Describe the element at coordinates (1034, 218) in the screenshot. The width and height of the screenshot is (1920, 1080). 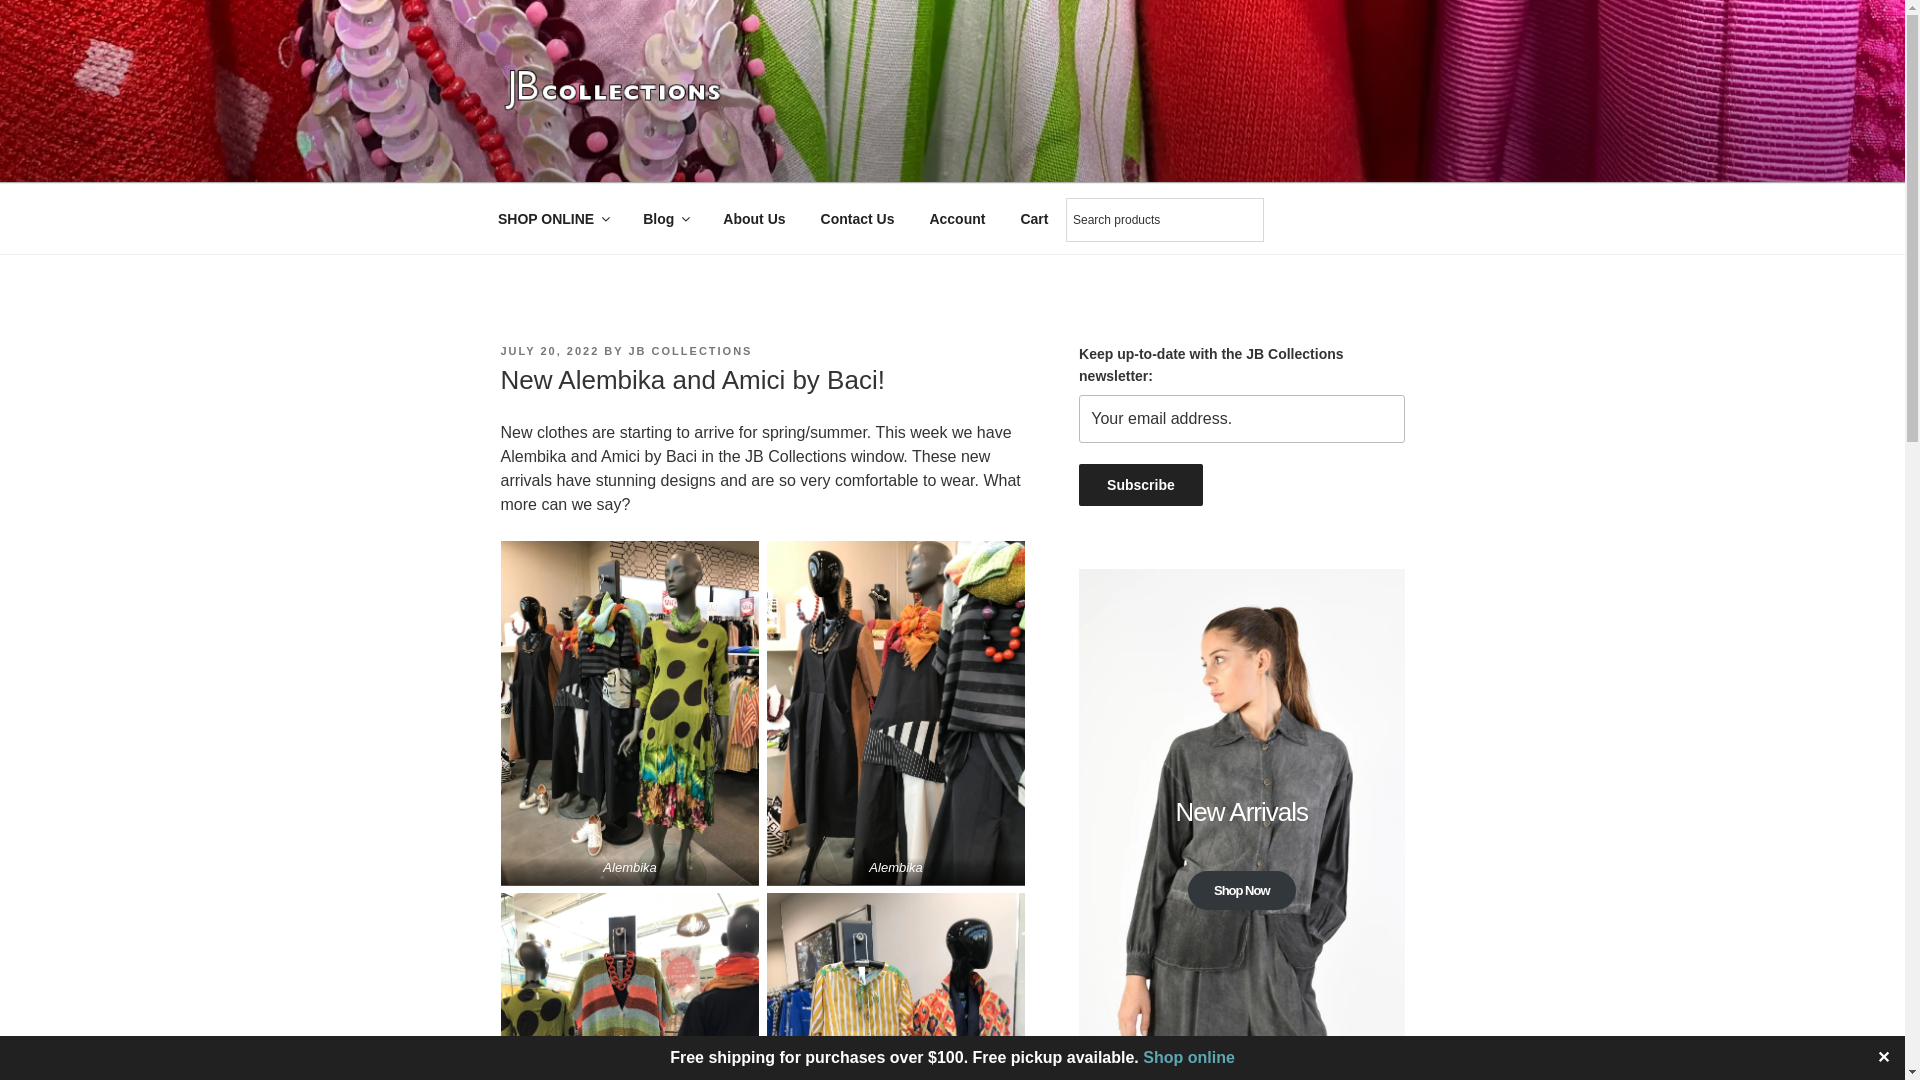
I see `Cart` at that location.